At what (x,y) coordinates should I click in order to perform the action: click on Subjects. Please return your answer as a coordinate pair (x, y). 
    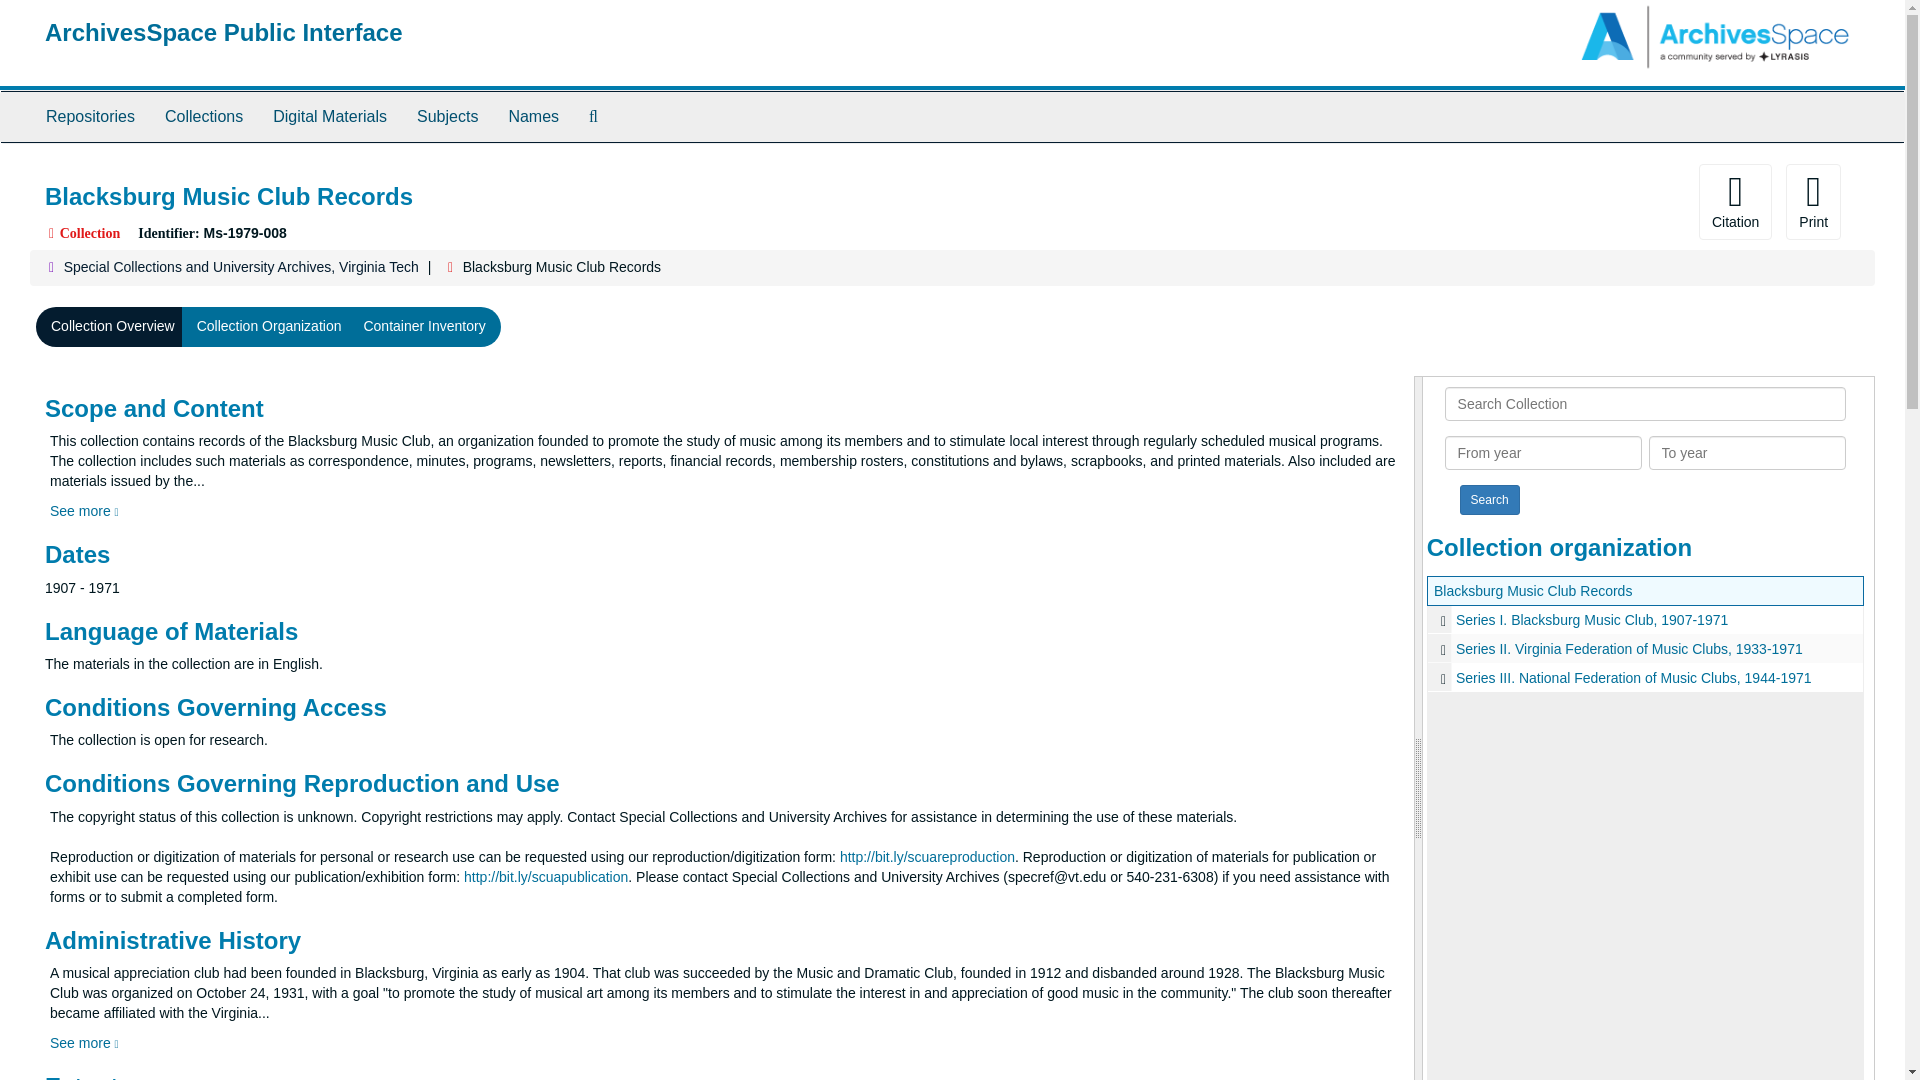
    Looking at the image, I should click on (447, 116).